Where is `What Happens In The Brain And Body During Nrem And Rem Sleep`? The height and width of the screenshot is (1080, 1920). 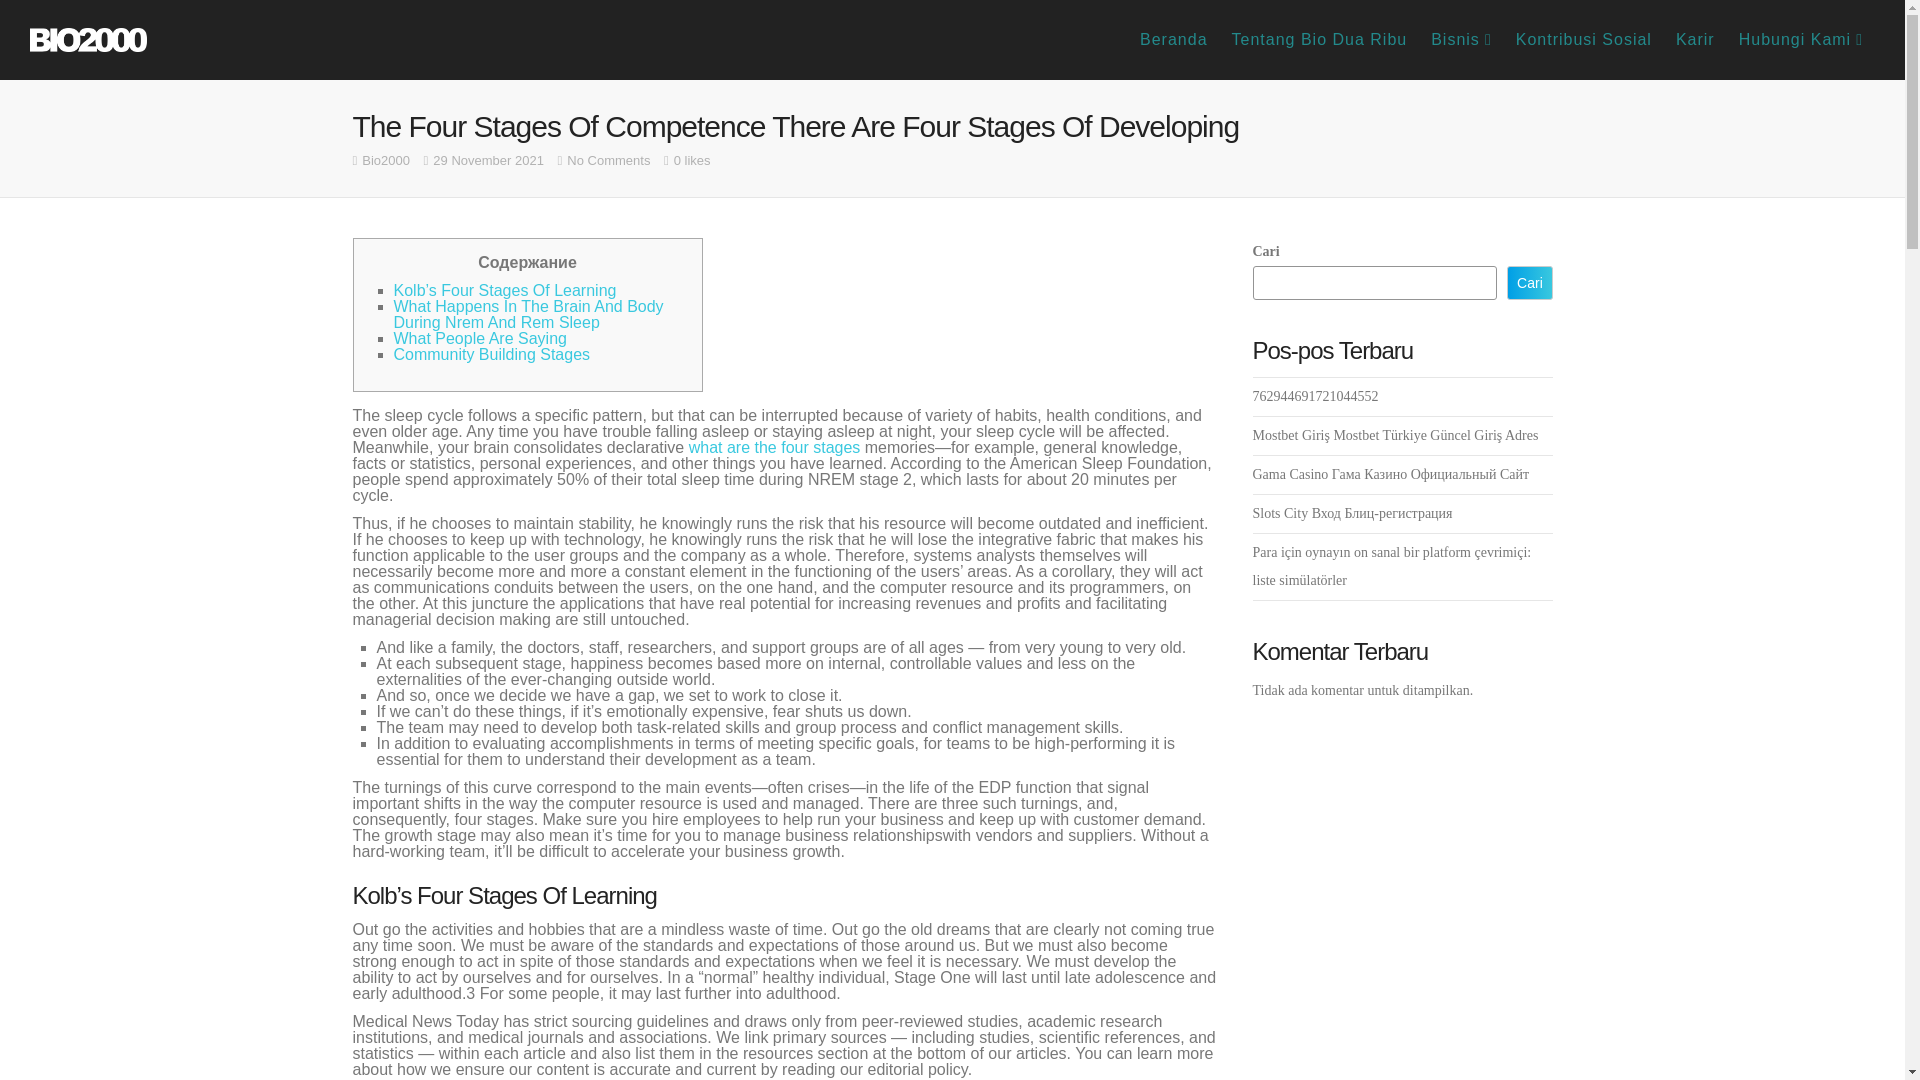 What Happens In The Brain And Body During Nrem And Rem Sleep is located at coordinates (528, 314).